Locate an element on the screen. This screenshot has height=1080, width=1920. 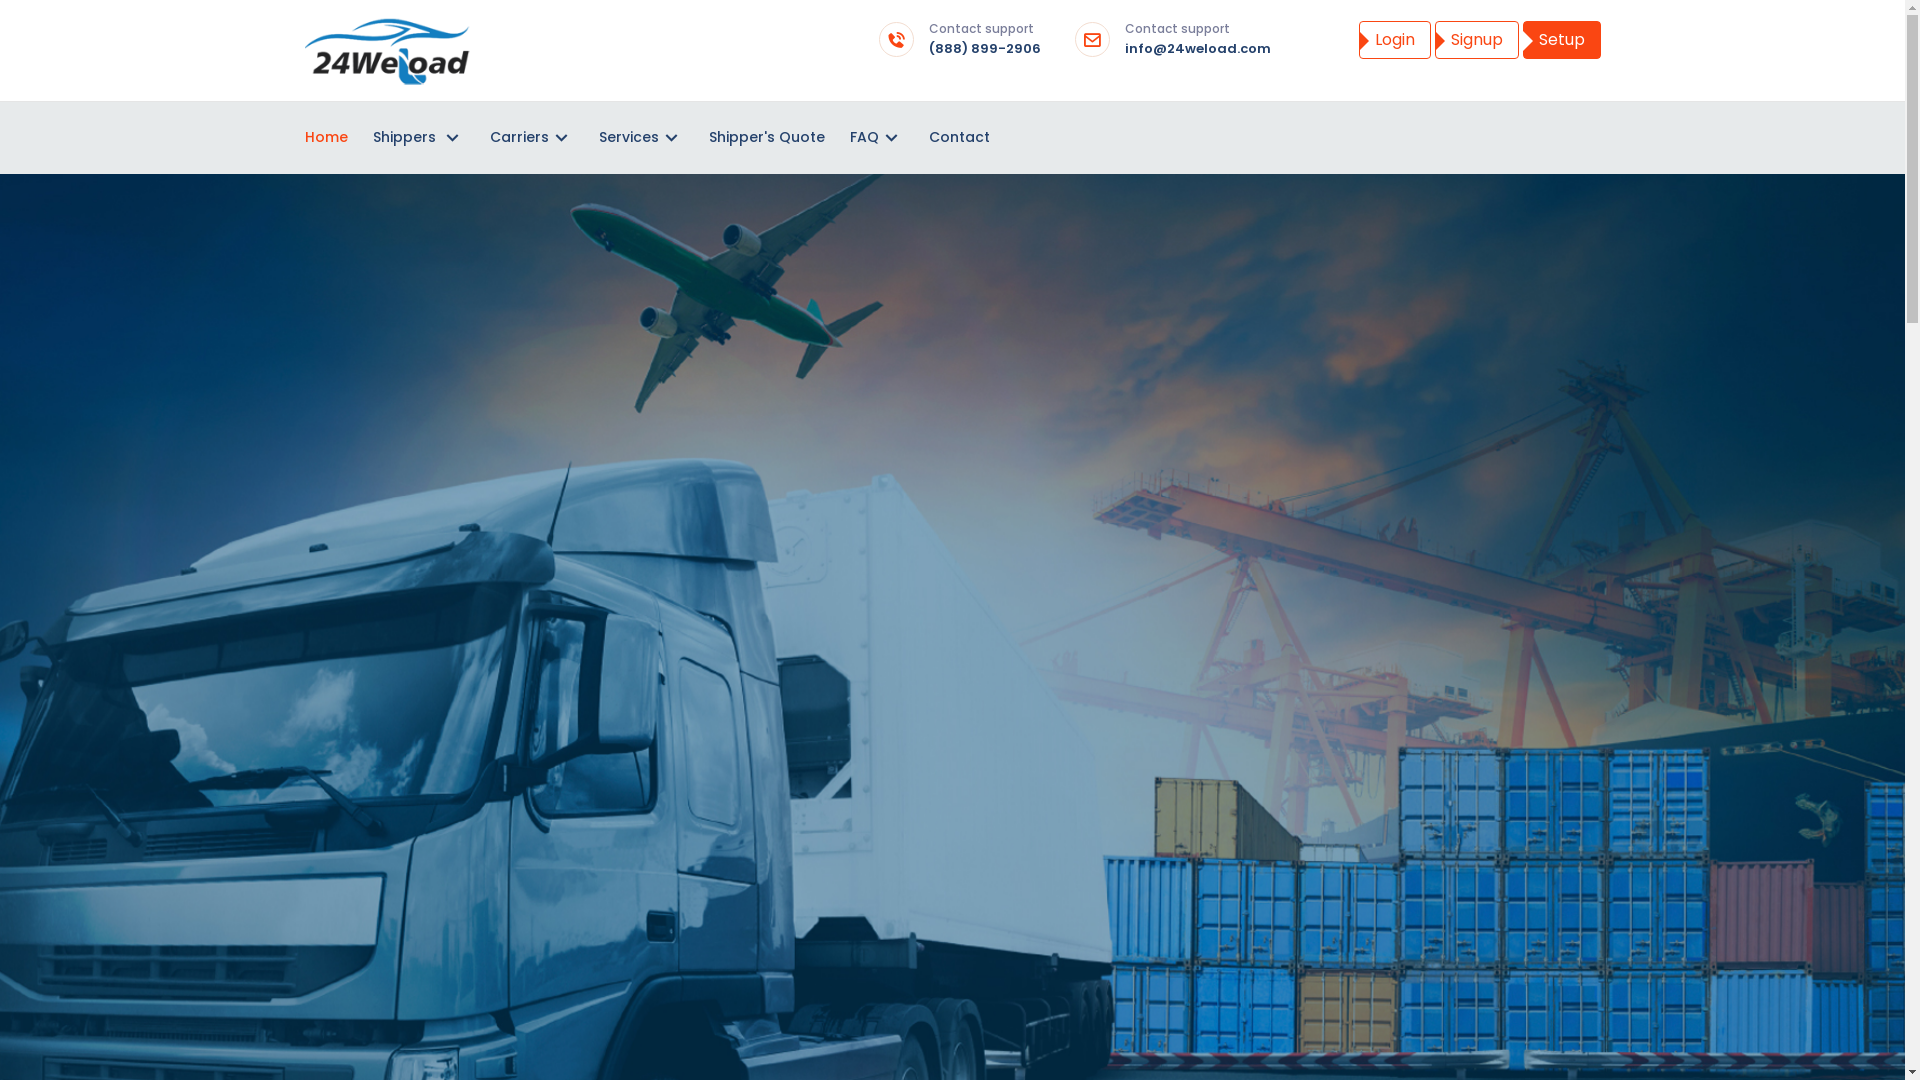
Shippers is located at coordinates (418, 138).